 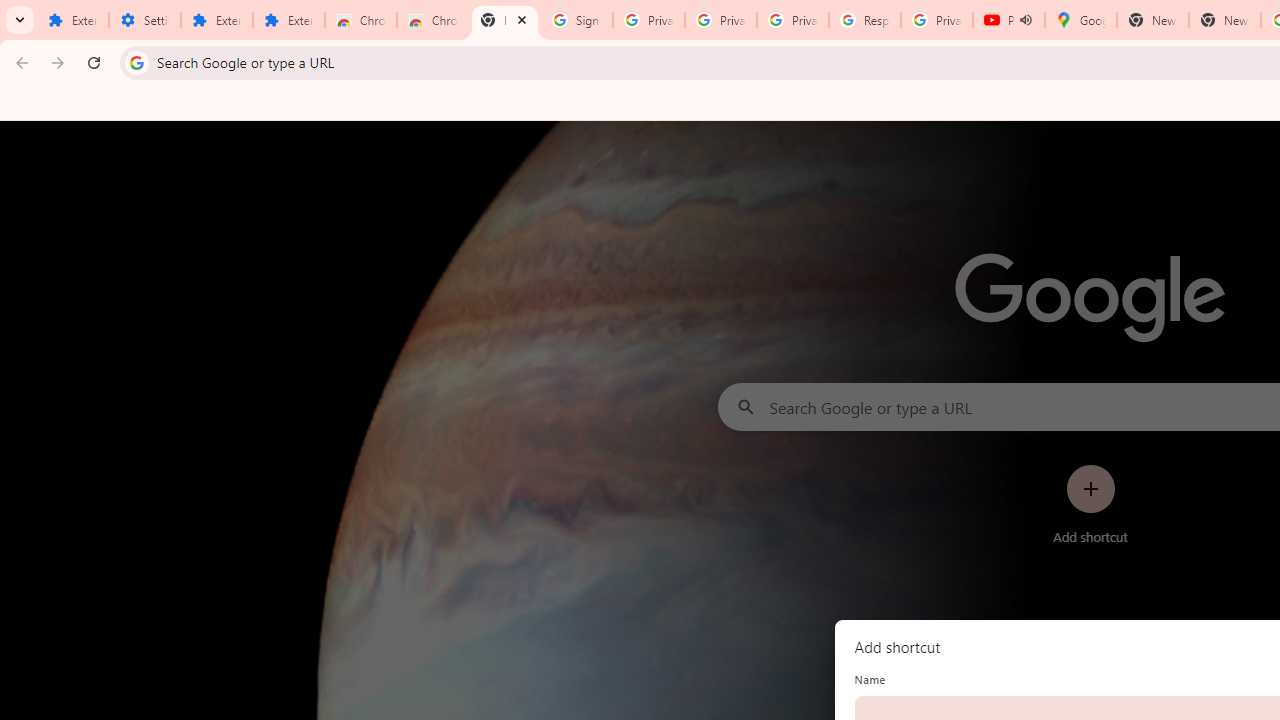 I want to click on Chrome Web Store - Themes, so click(x=432, y=20).